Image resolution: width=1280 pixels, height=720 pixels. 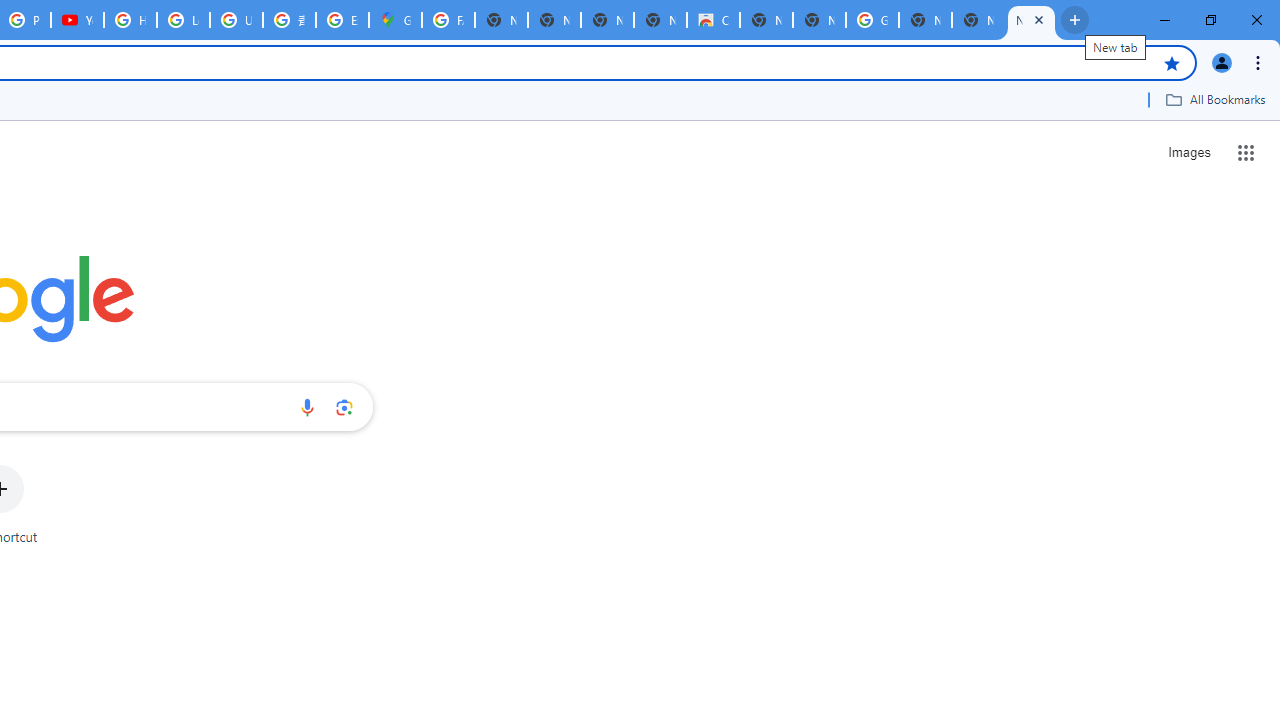 What do you see at coordinates (1215, 99) in the screenshot?
I see `All Bookmarks` at bounding box center [1215, 99].